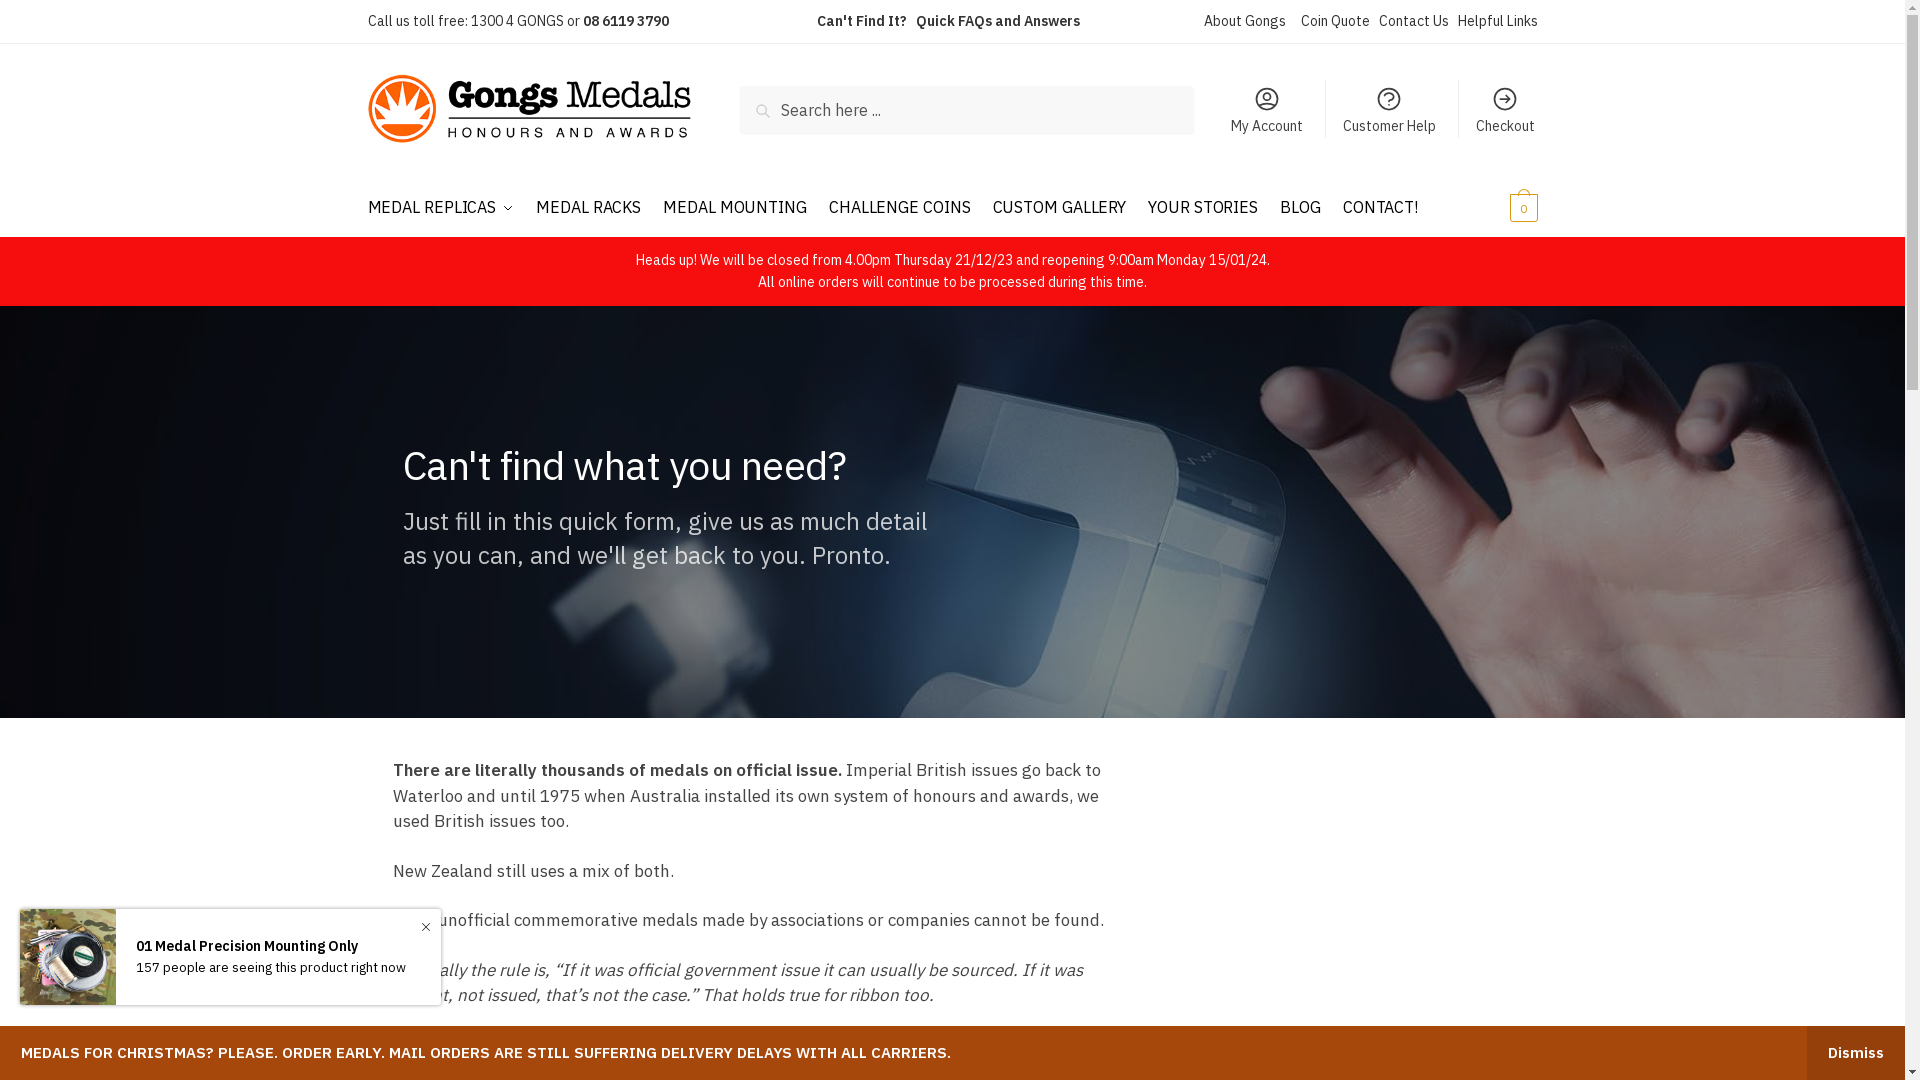 The width and height of the screenshot is (1920, 1080). What do you see at coordinates (1266, 109) in the screenshot?
I see `My Account` at bounding box center [1266, 109].